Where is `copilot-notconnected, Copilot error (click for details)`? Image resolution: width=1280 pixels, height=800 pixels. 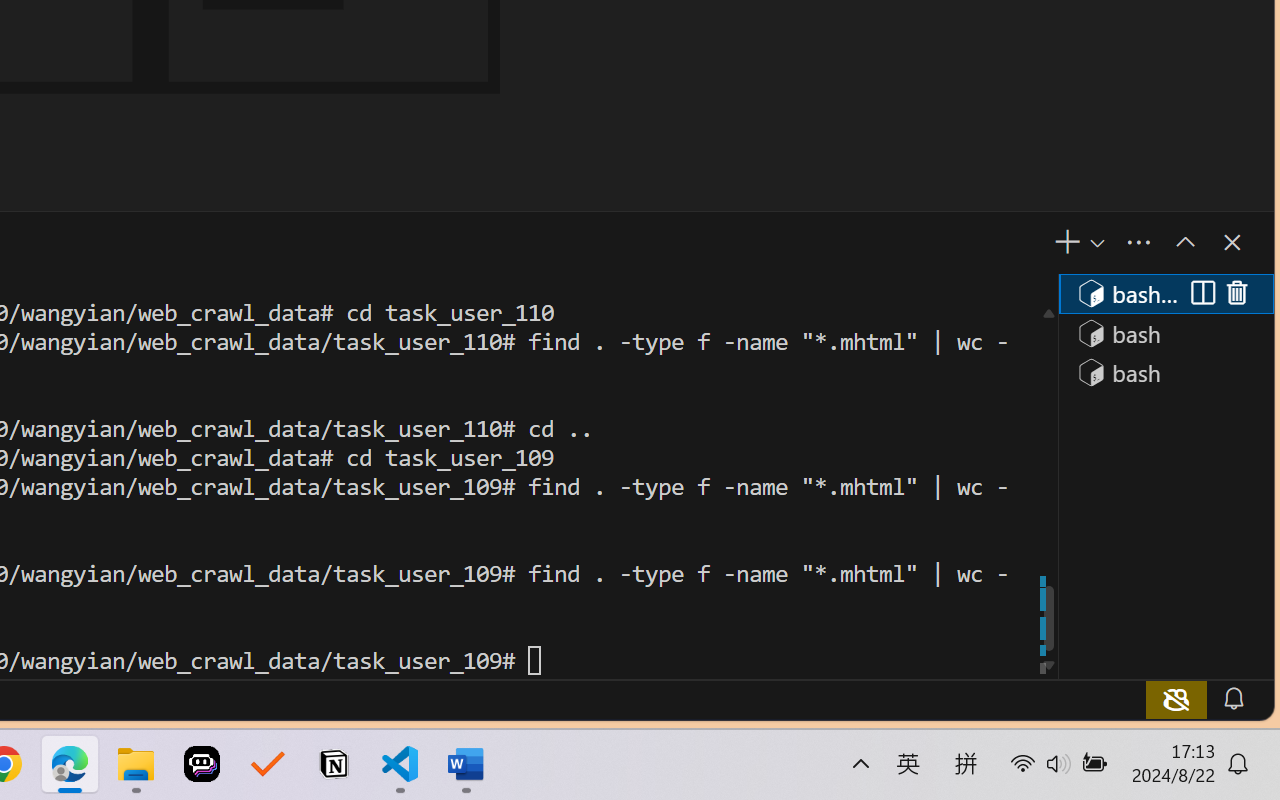
copilot-notconnected, Copilot error (click for details) is located at coordinates (1176, 698).